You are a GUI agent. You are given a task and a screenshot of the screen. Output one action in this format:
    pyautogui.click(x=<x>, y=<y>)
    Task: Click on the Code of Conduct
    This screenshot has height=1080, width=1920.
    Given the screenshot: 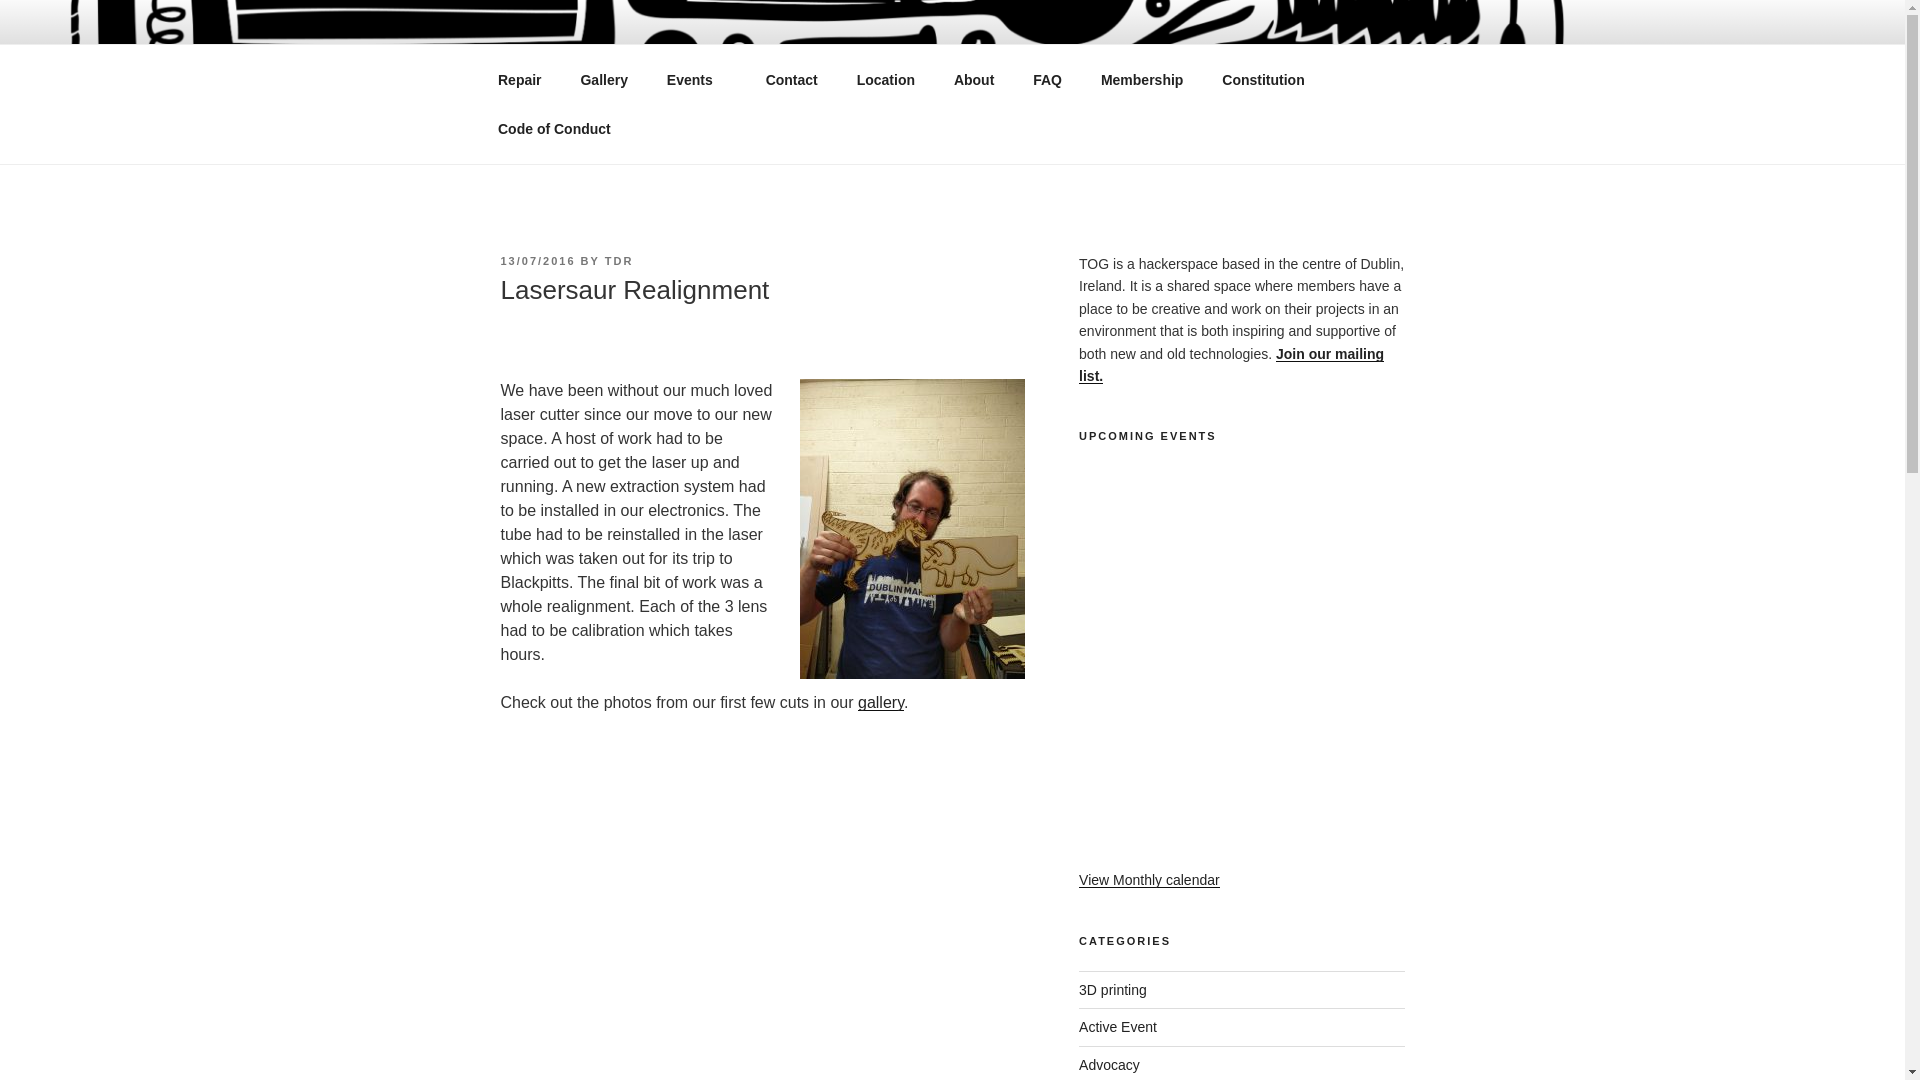 What is the action you would take?
    pyautogui.click(x=554, y=128)
    